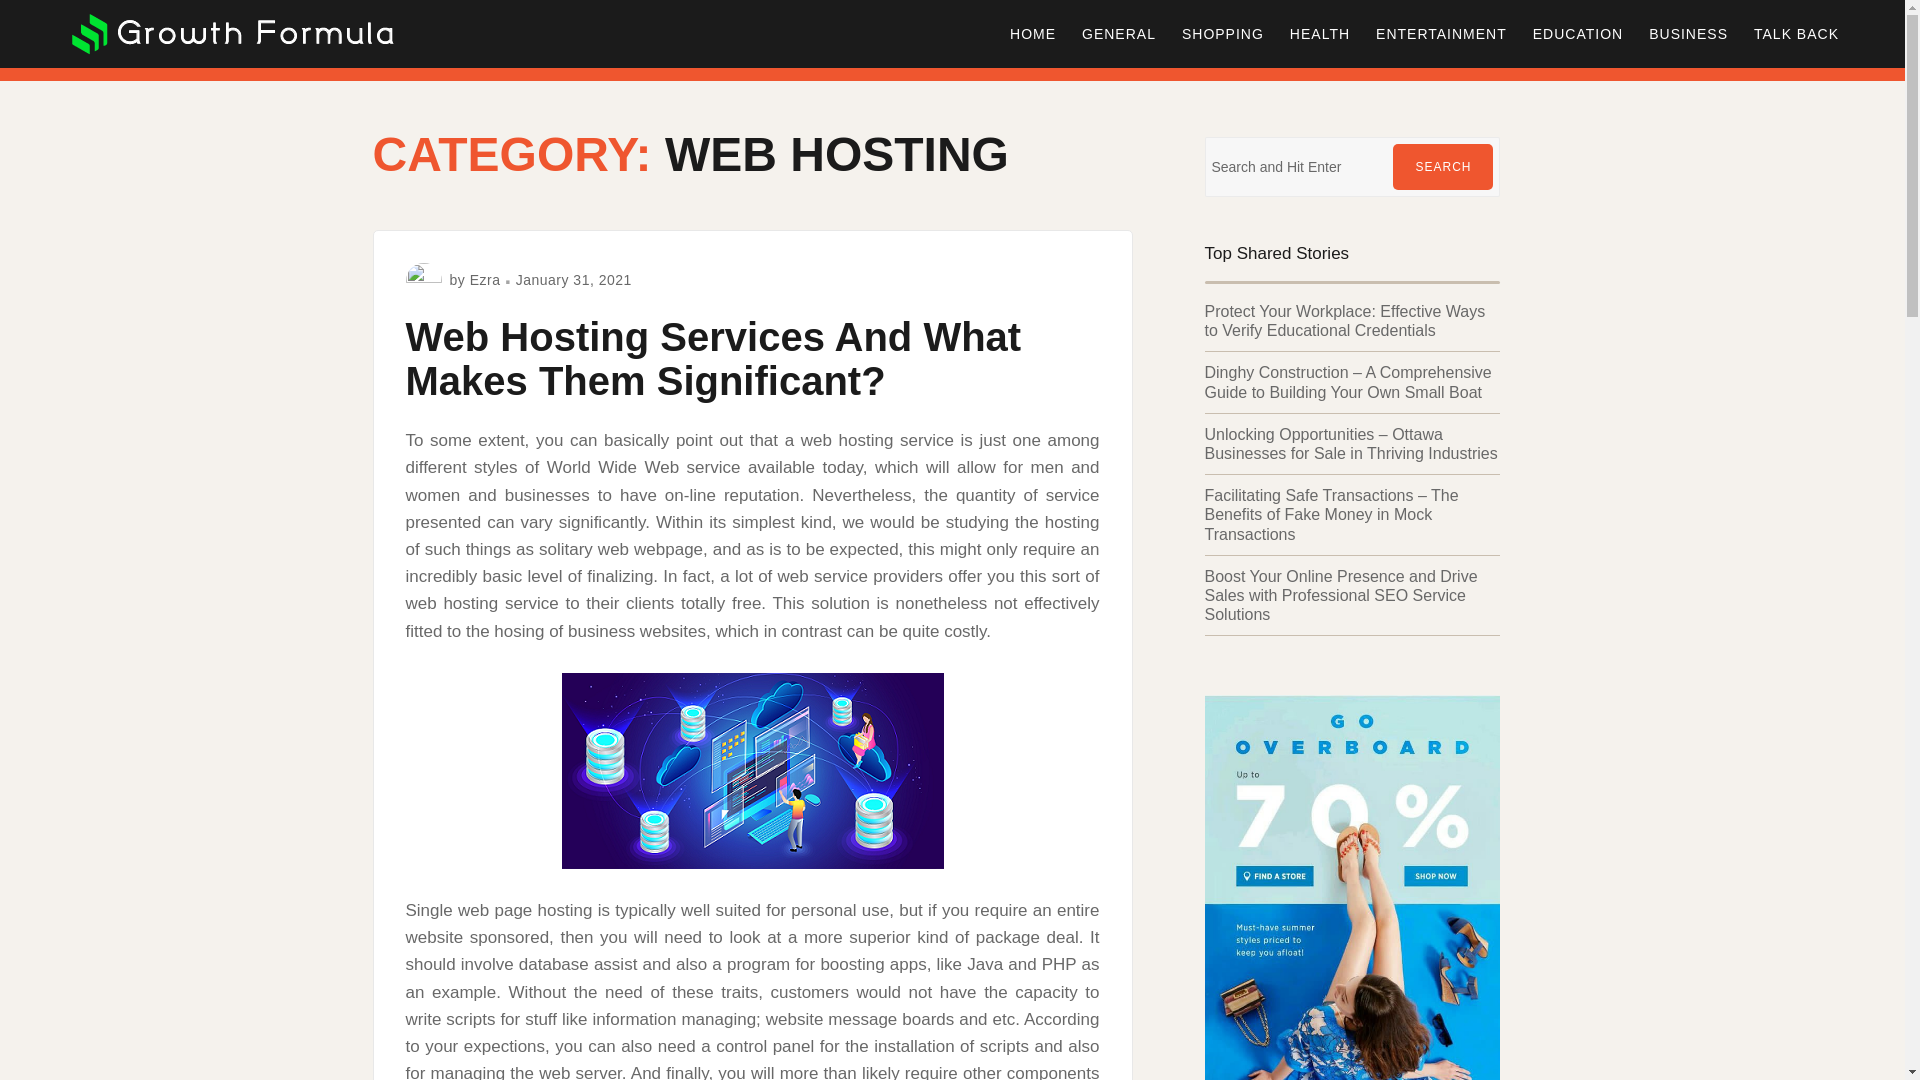  I want to click on HEALTH, so click(1320, 34).